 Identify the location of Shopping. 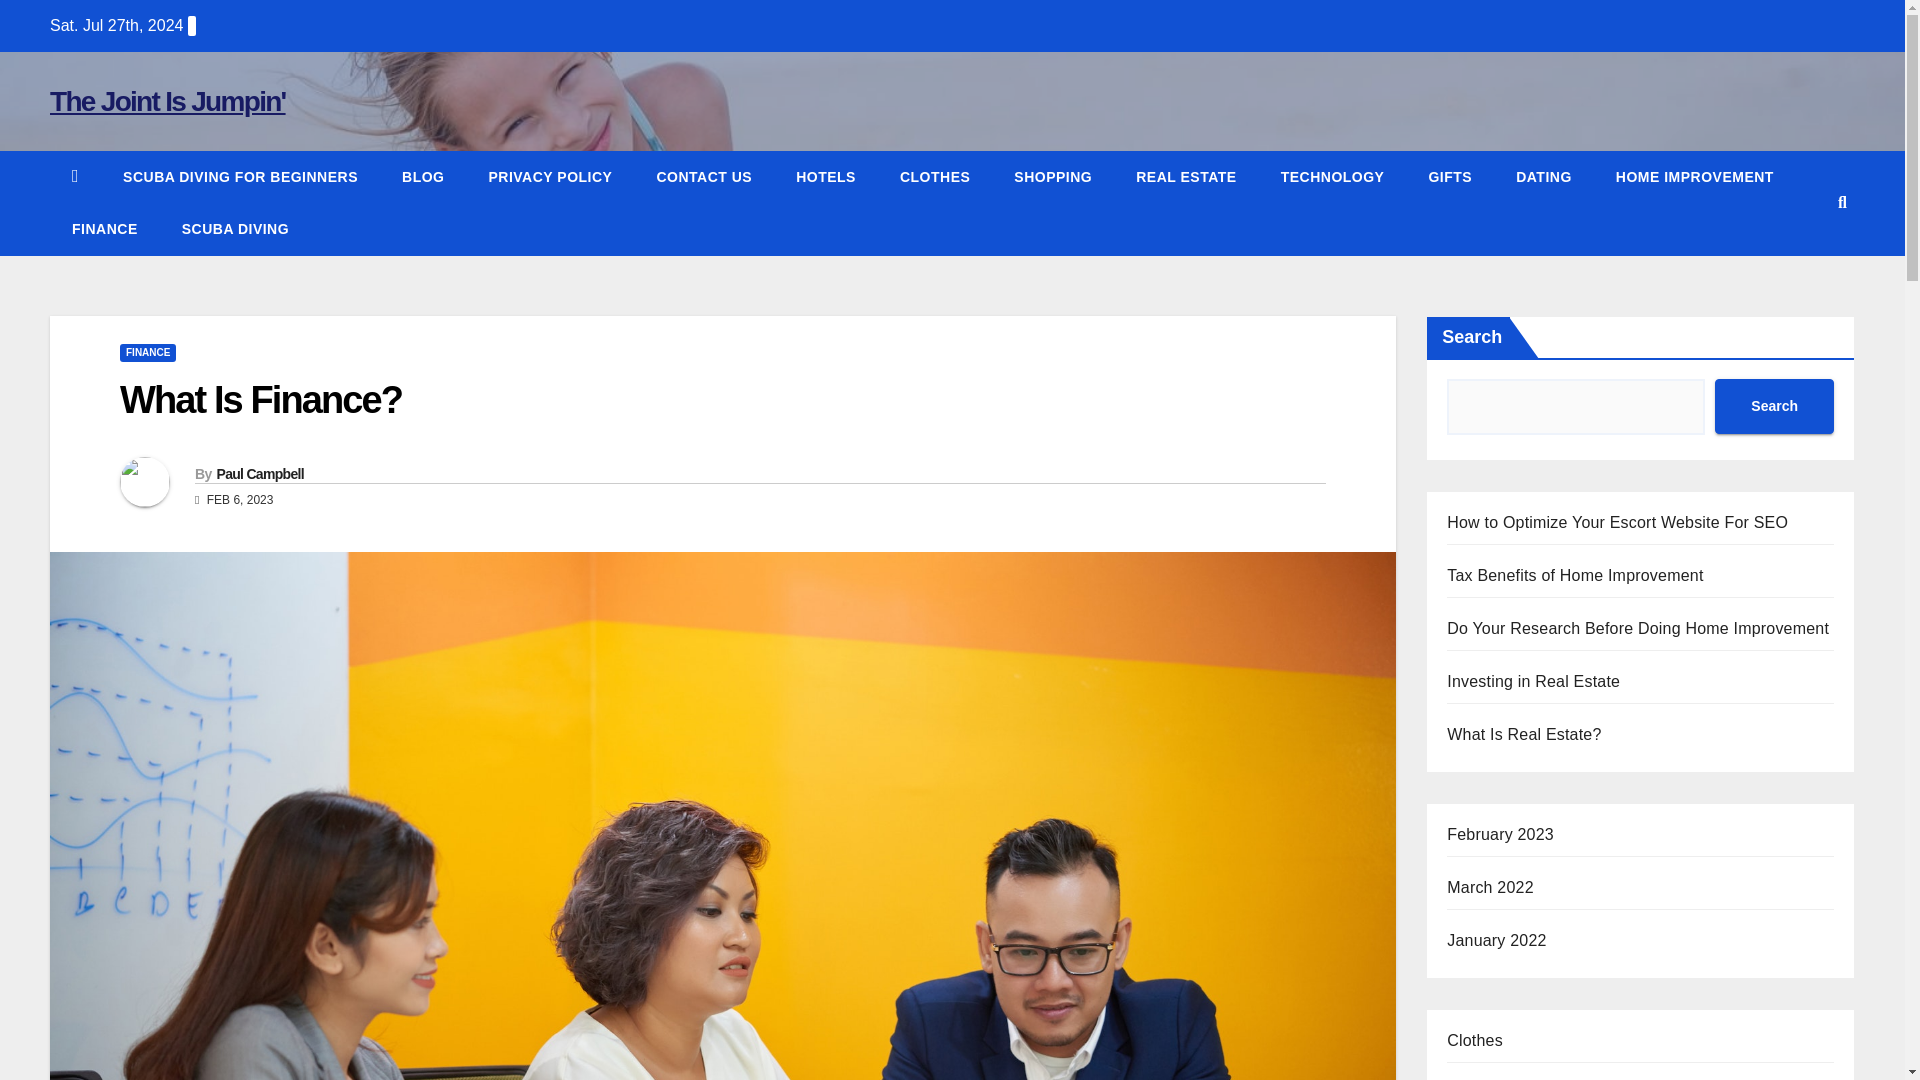
(1052, 177).